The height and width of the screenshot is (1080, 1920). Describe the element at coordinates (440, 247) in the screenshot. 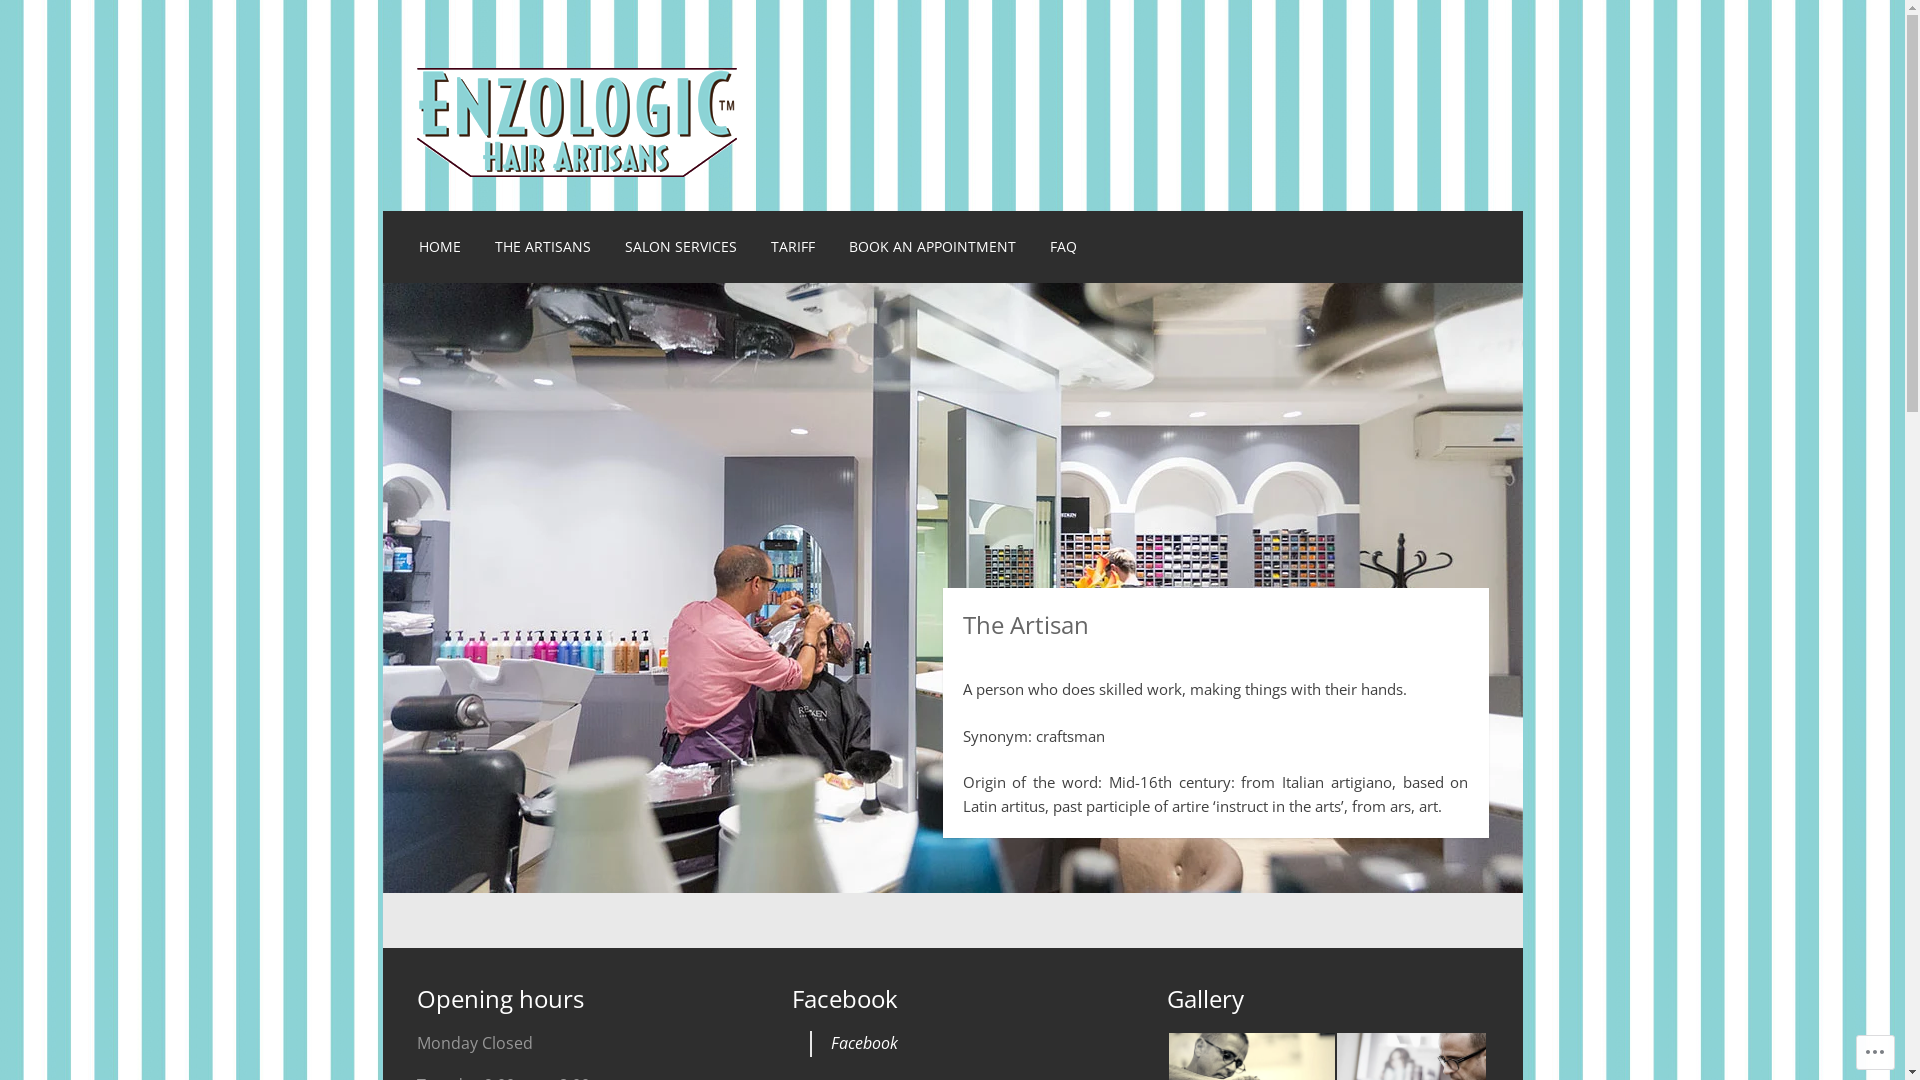

I see `HOME` at that location.